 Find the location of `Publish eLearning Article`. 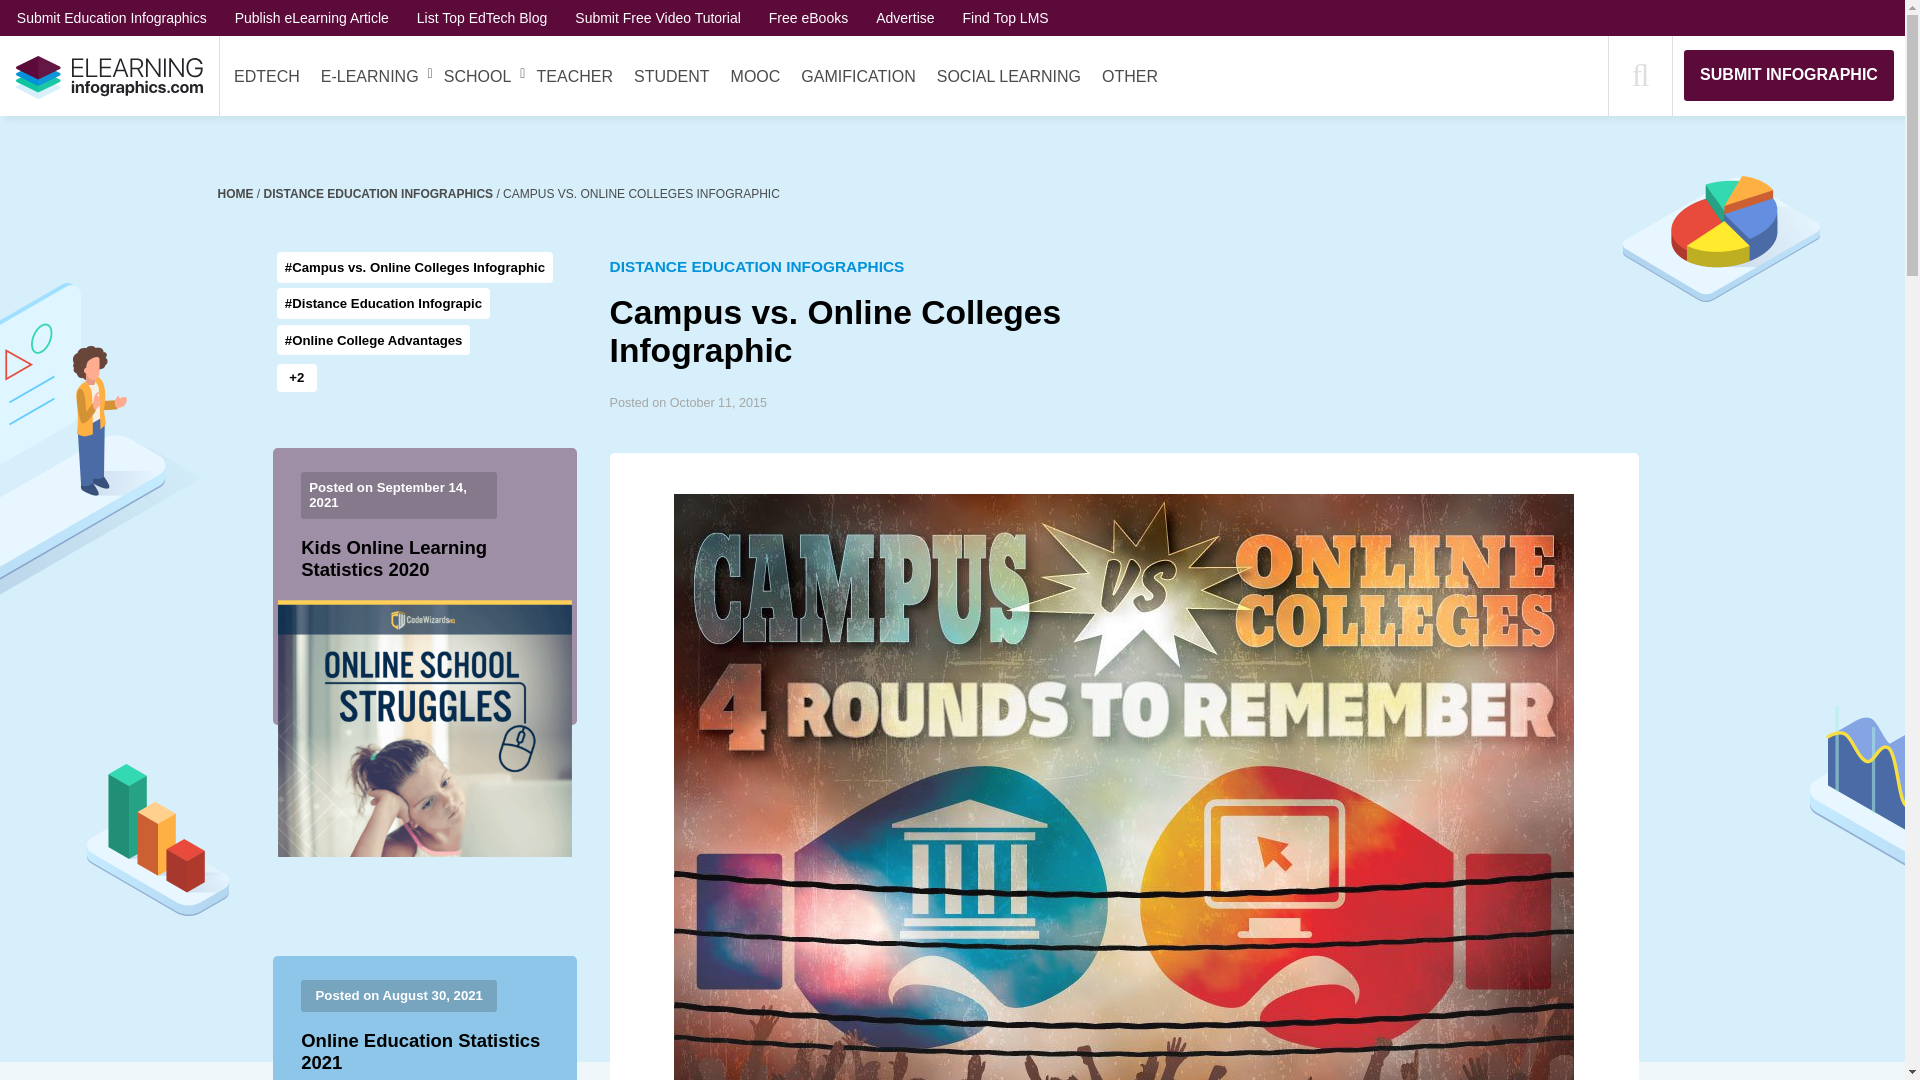

Publish eLearning Article is located at coordinates (312, 17).